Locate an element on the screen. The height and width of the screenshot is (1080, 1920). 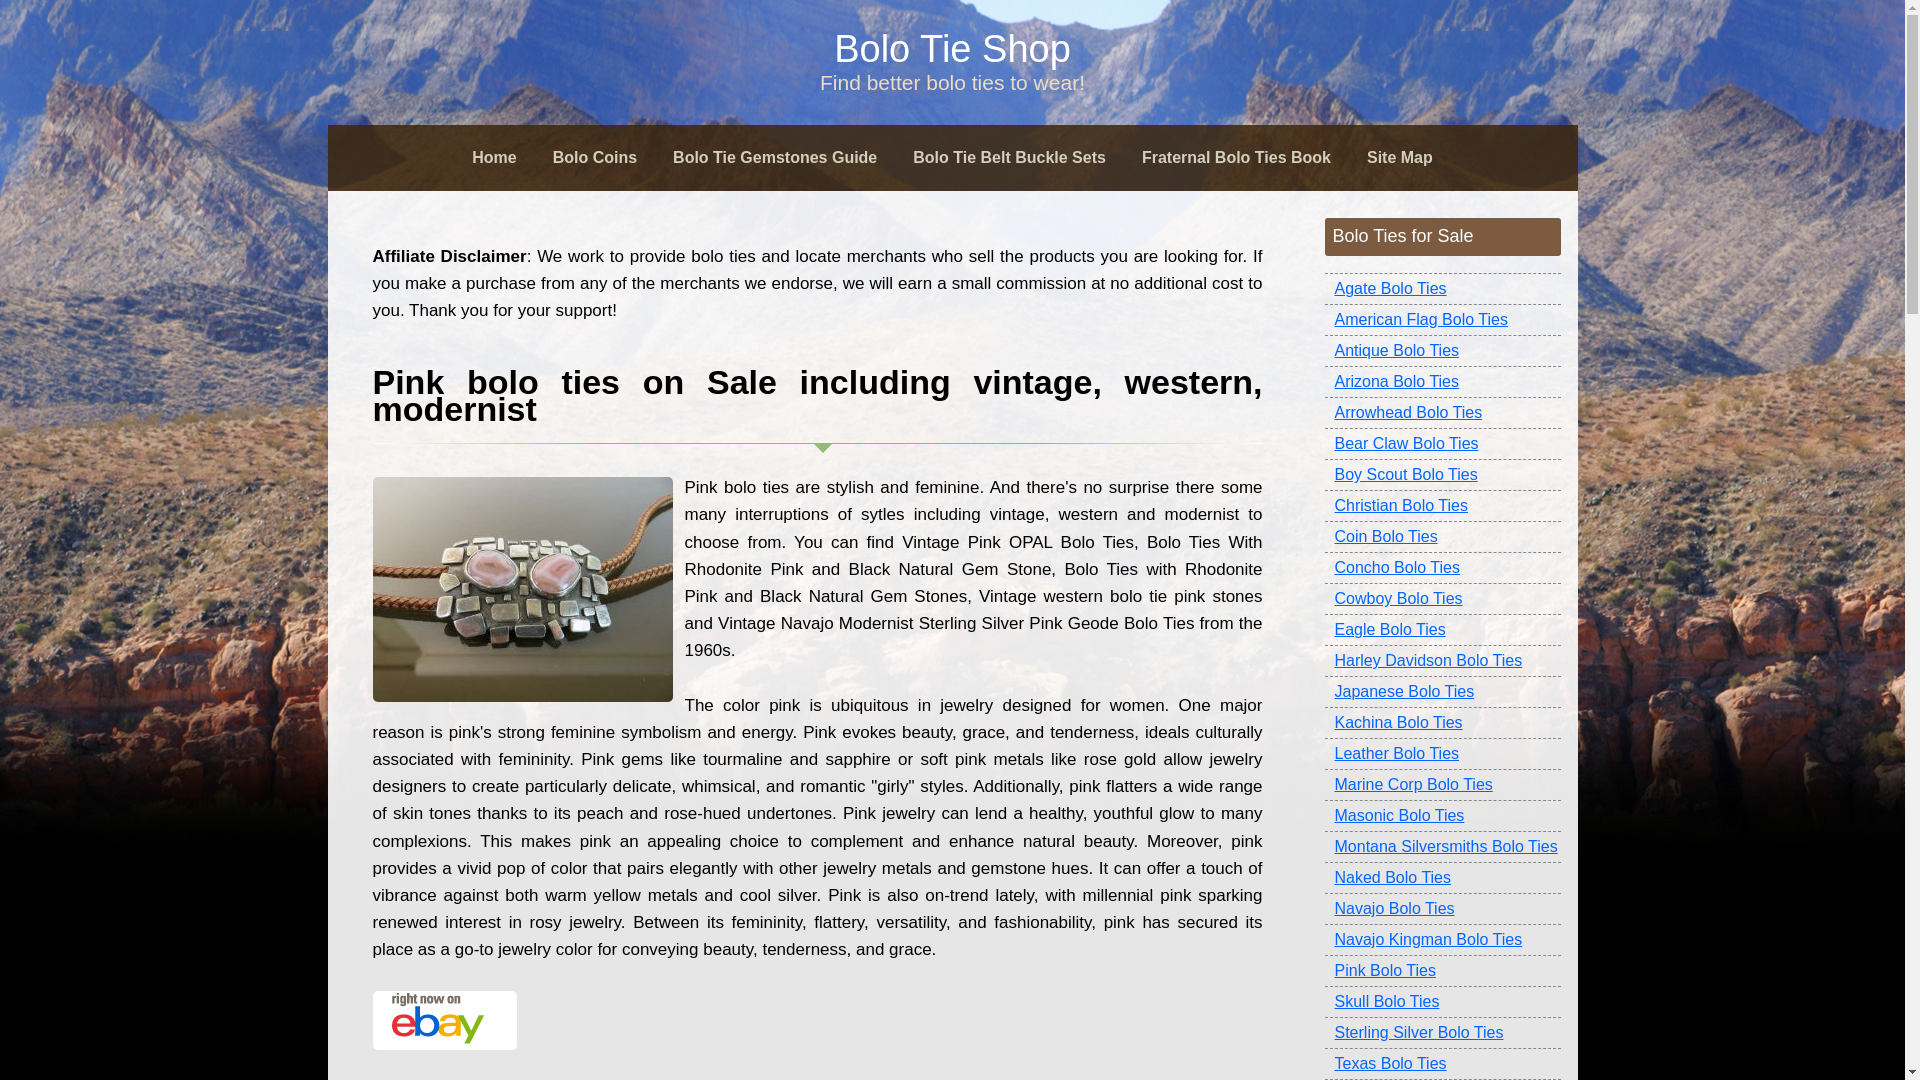
Bolo Tie Belt Buckle Sets is located at coordinates (1008, 158).